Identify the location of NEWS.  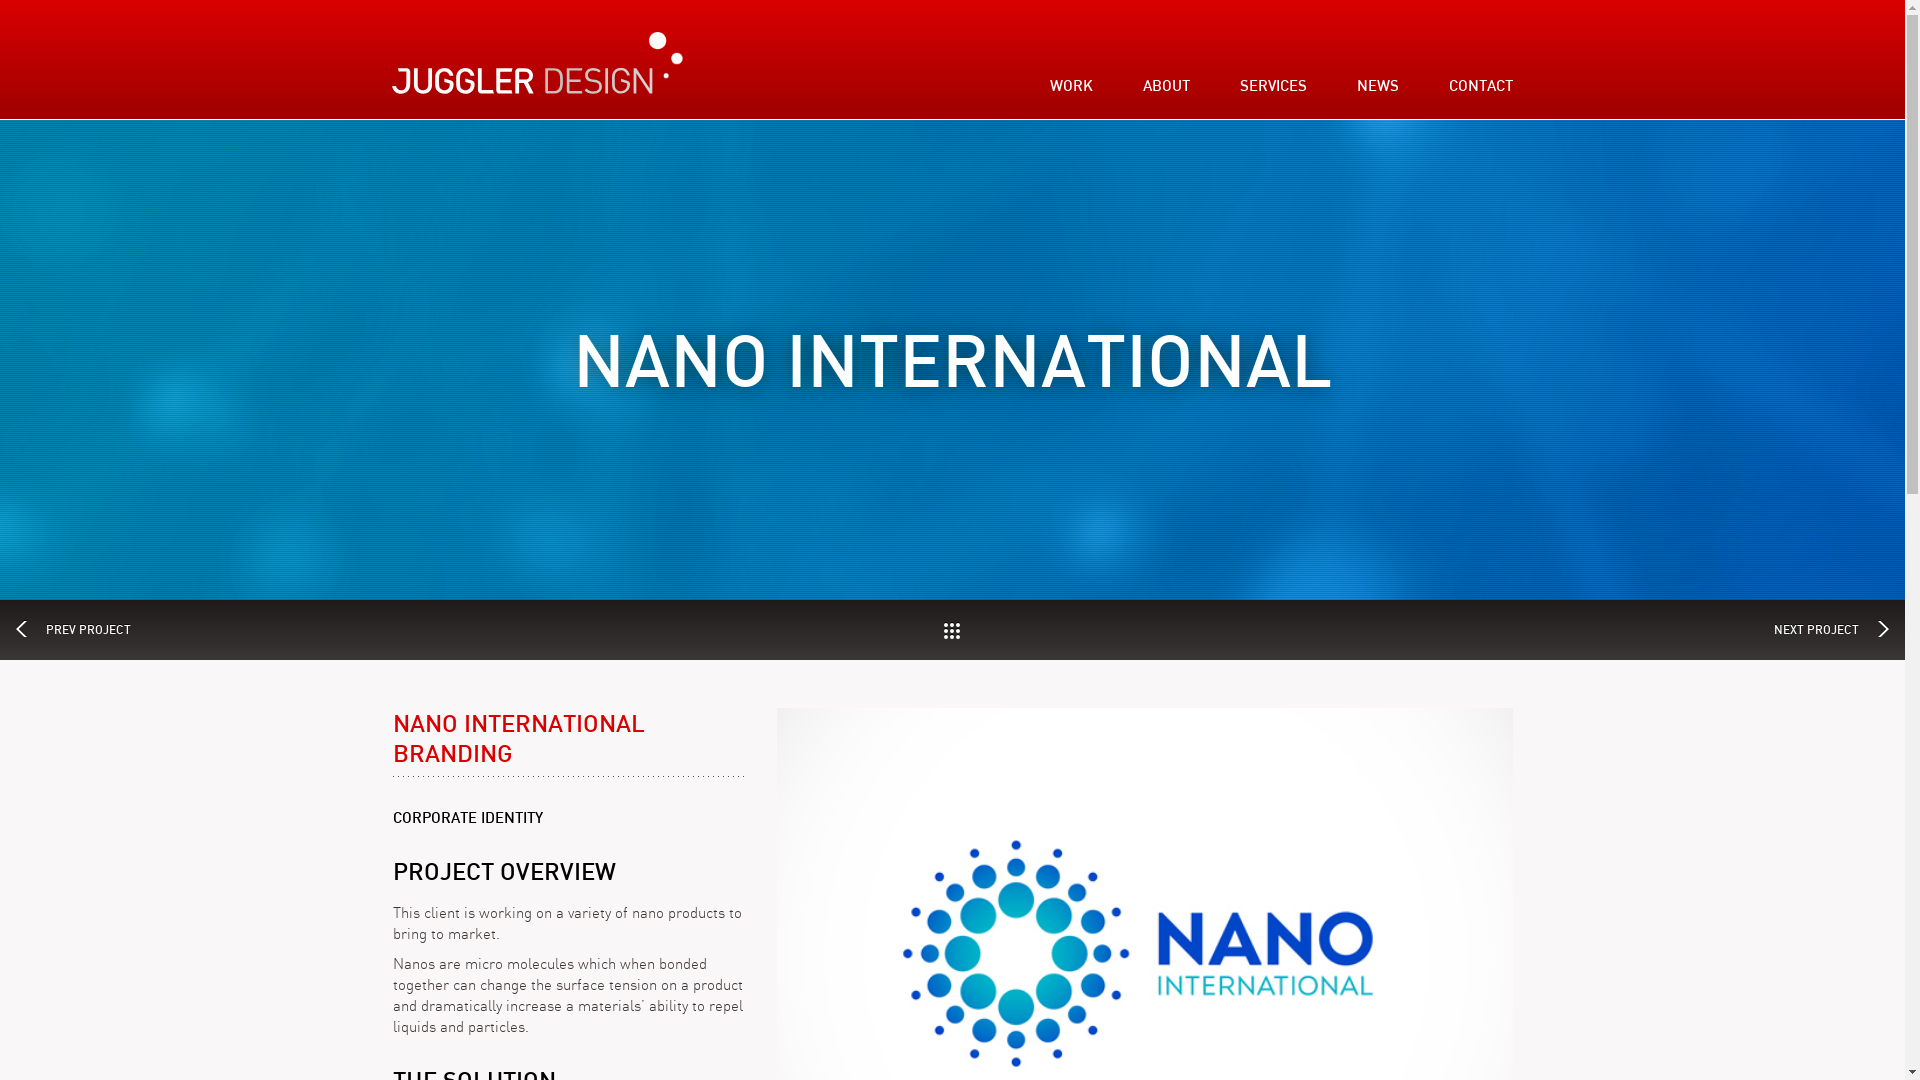
(1378, 86).